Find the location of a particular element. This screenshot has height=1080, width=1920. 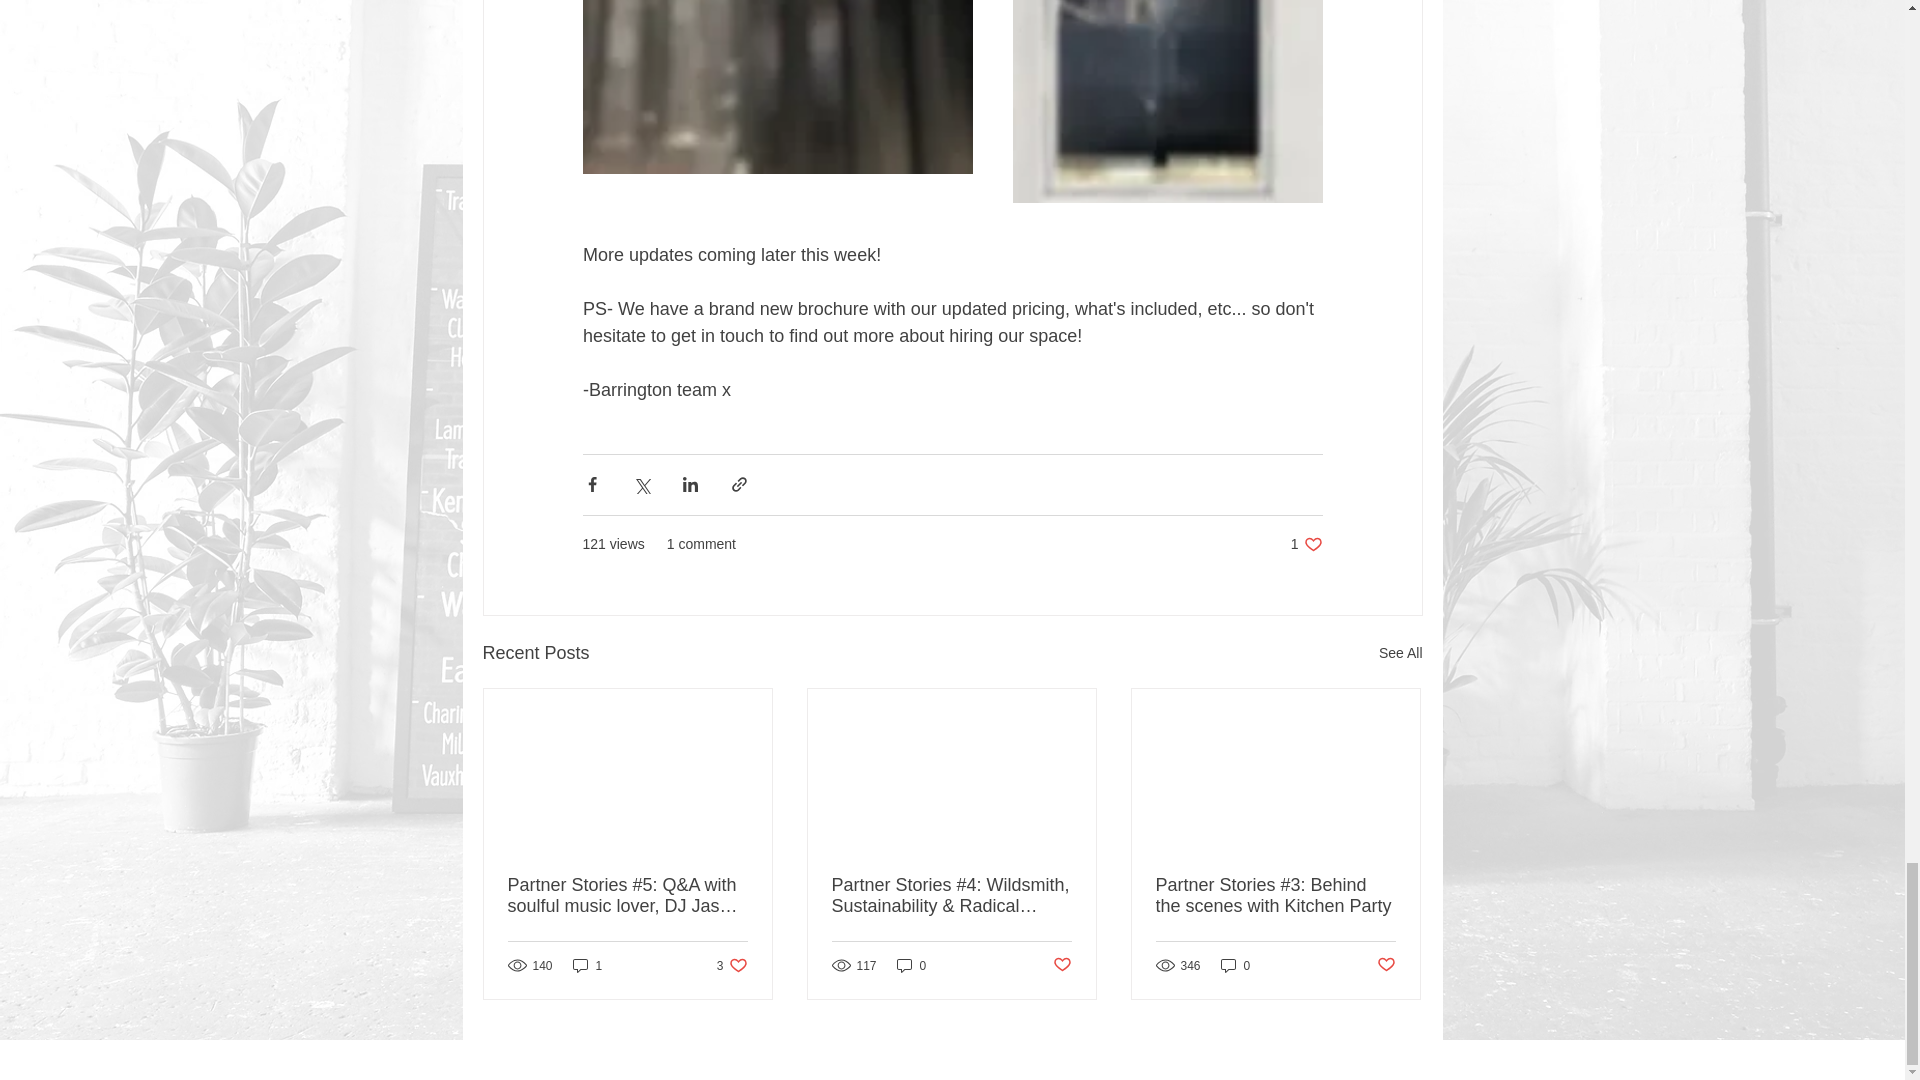

See All is located at coordinates (587, 965).